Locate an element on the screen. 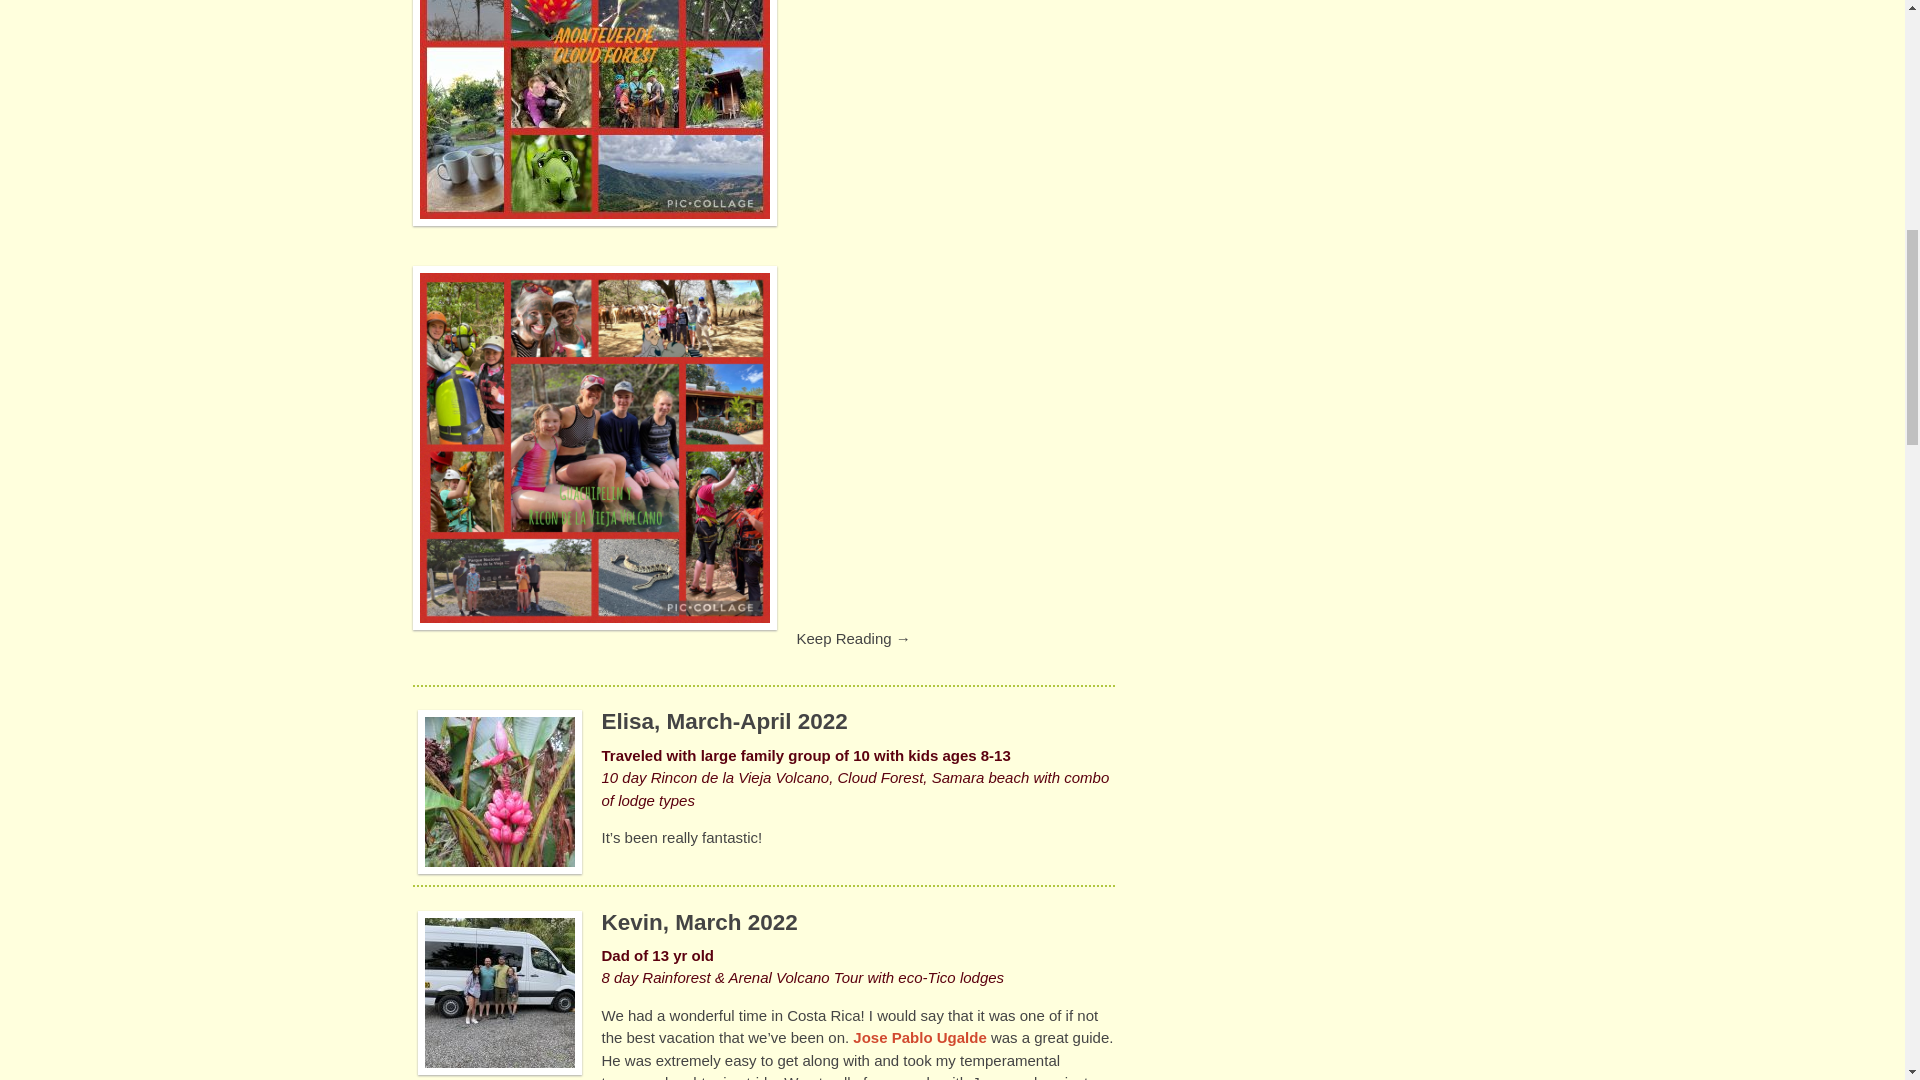 This screenshot has width=1920, height=1080. Kevin, March 2022 is located at coordinates (700, 922).